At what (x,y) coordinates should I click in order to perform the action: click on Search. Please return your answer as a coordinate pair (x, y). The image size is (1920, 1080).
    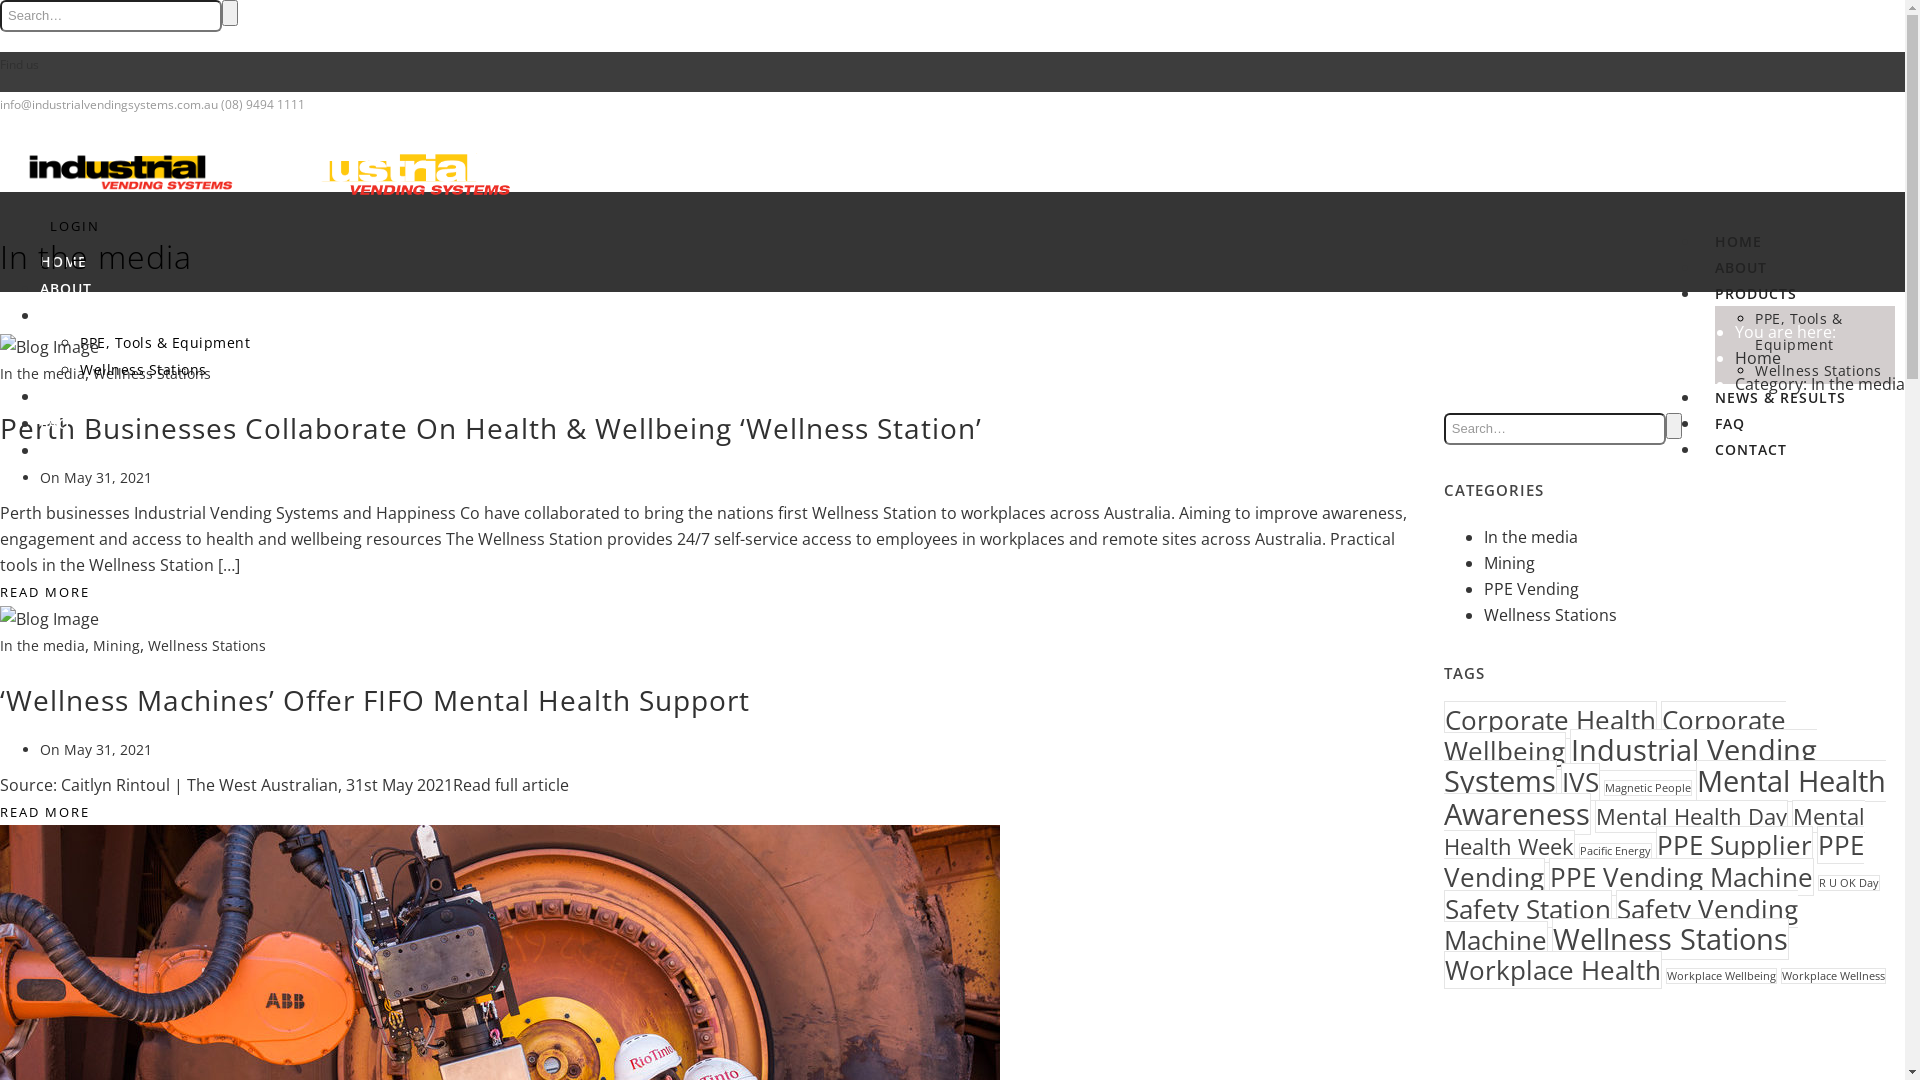
    Looking at the image, I should click on (230, 13).